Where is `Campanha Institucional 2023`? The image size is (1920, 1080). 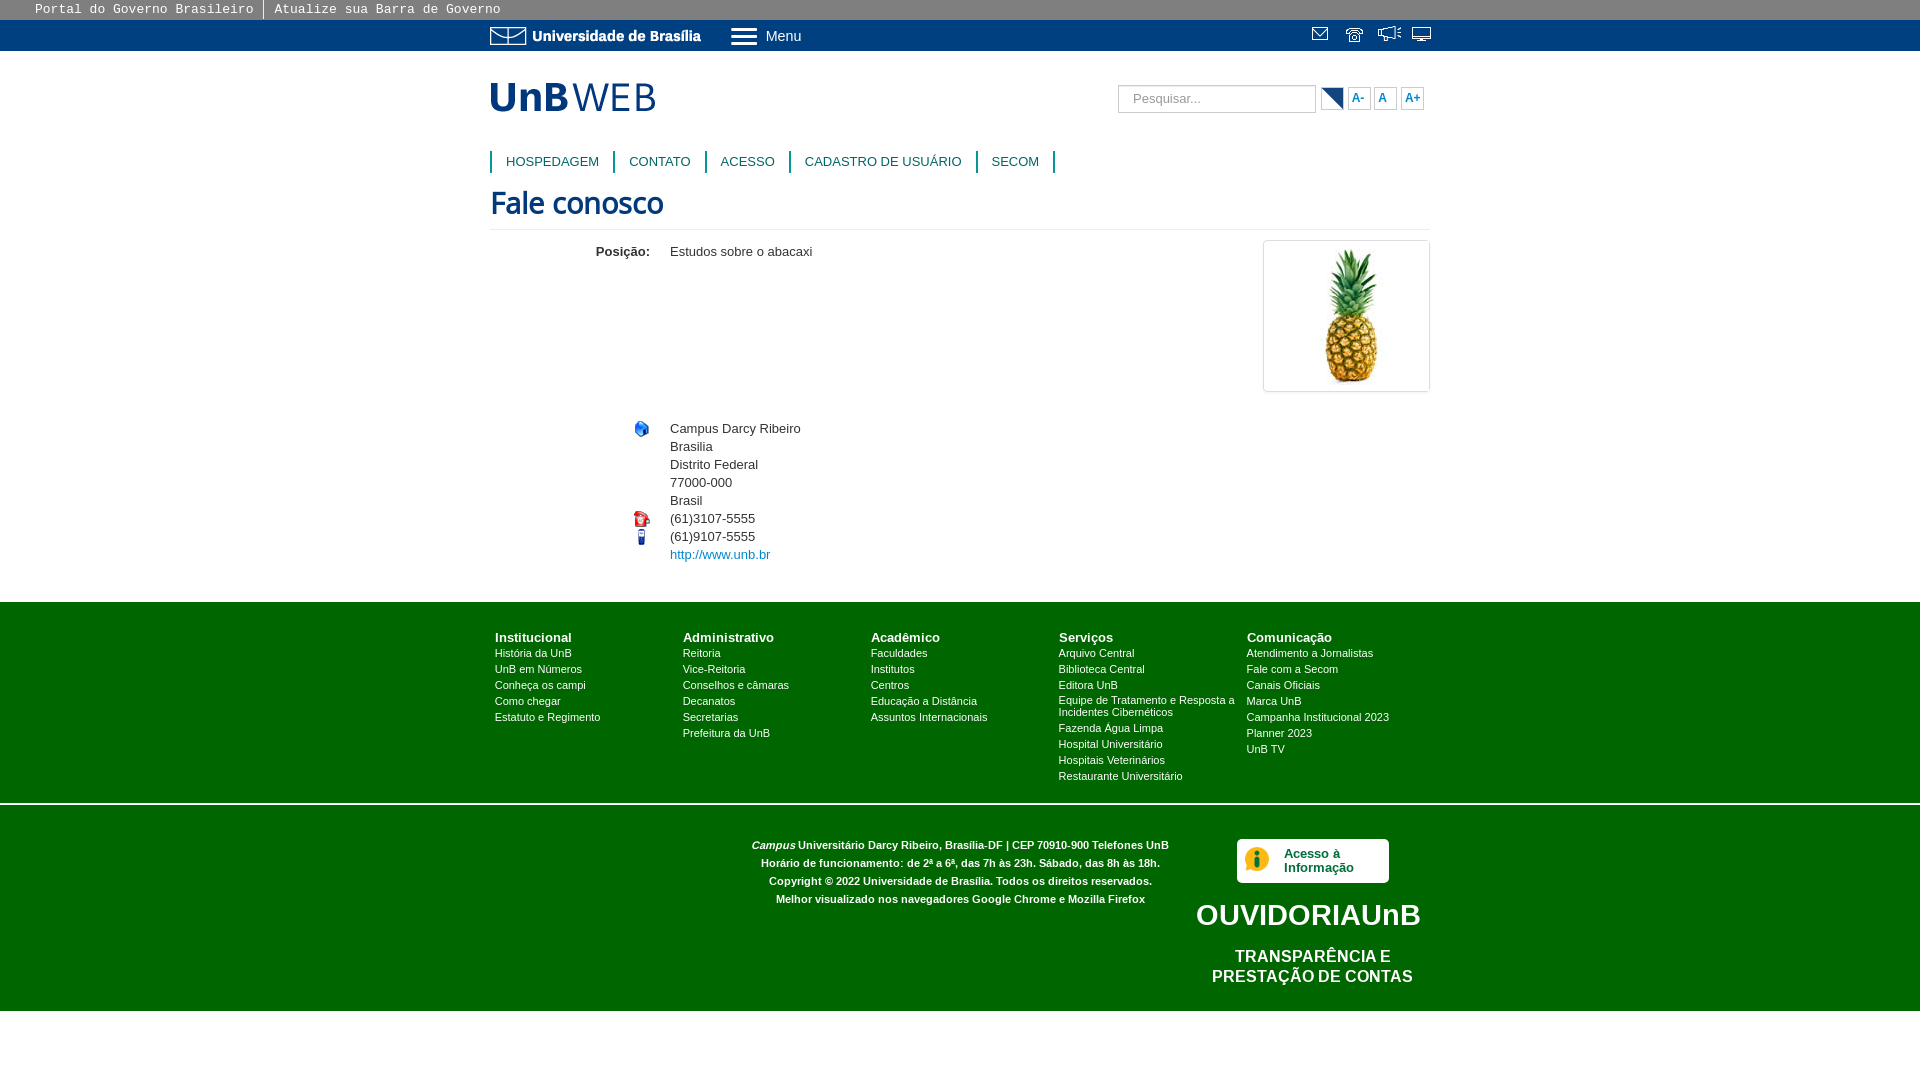 Campanha Institucional 2023 is located at coordinates (1318, 717).